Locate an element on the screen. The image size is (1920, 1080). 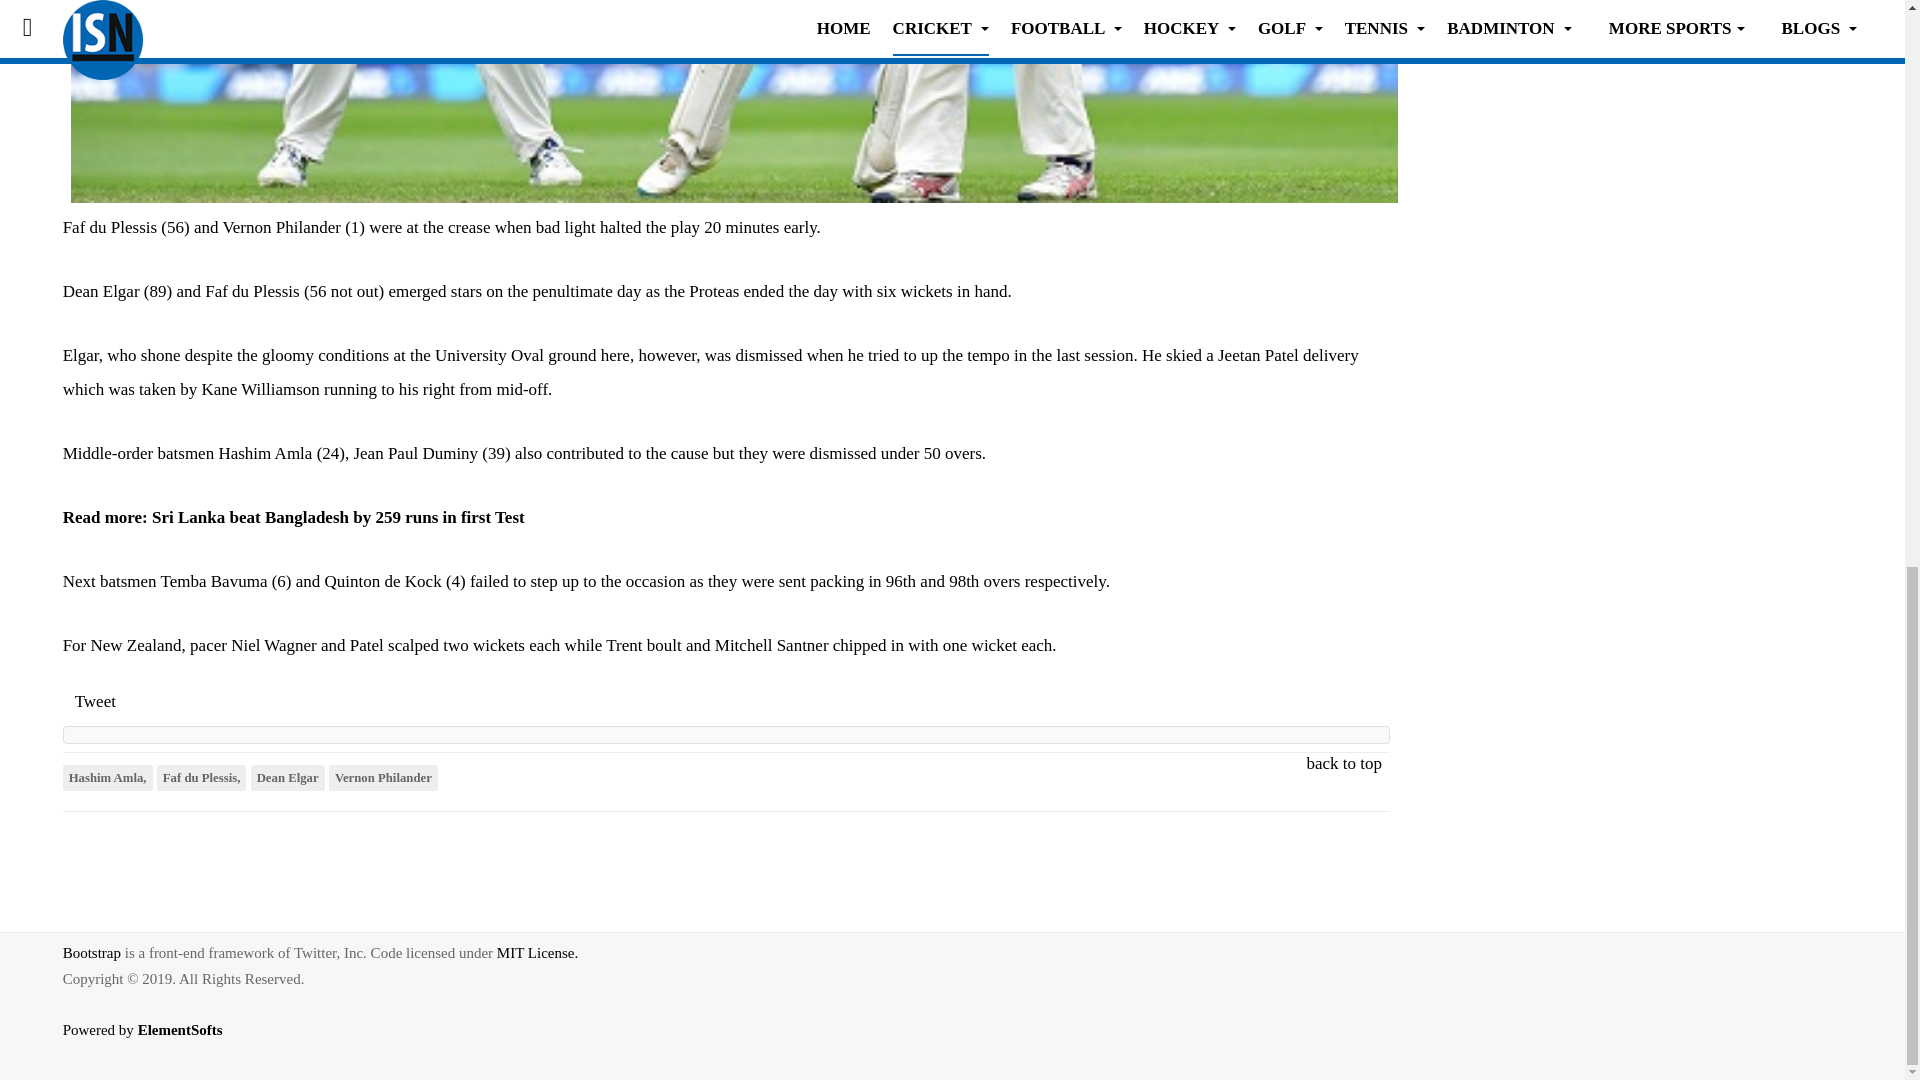
MIT License is located at coordinates (537, 953).